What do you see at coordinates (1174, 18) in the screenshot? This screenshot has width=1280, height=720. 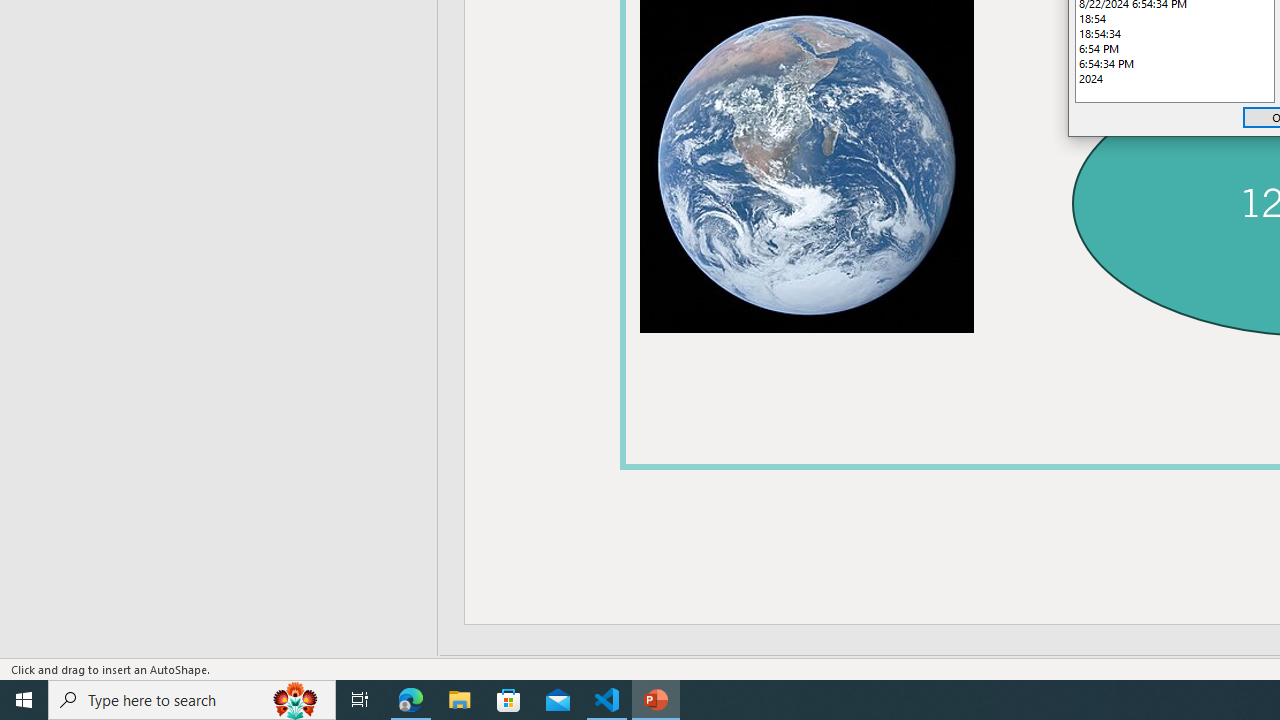 I see `18:54` at bounding box center [1174, 18].